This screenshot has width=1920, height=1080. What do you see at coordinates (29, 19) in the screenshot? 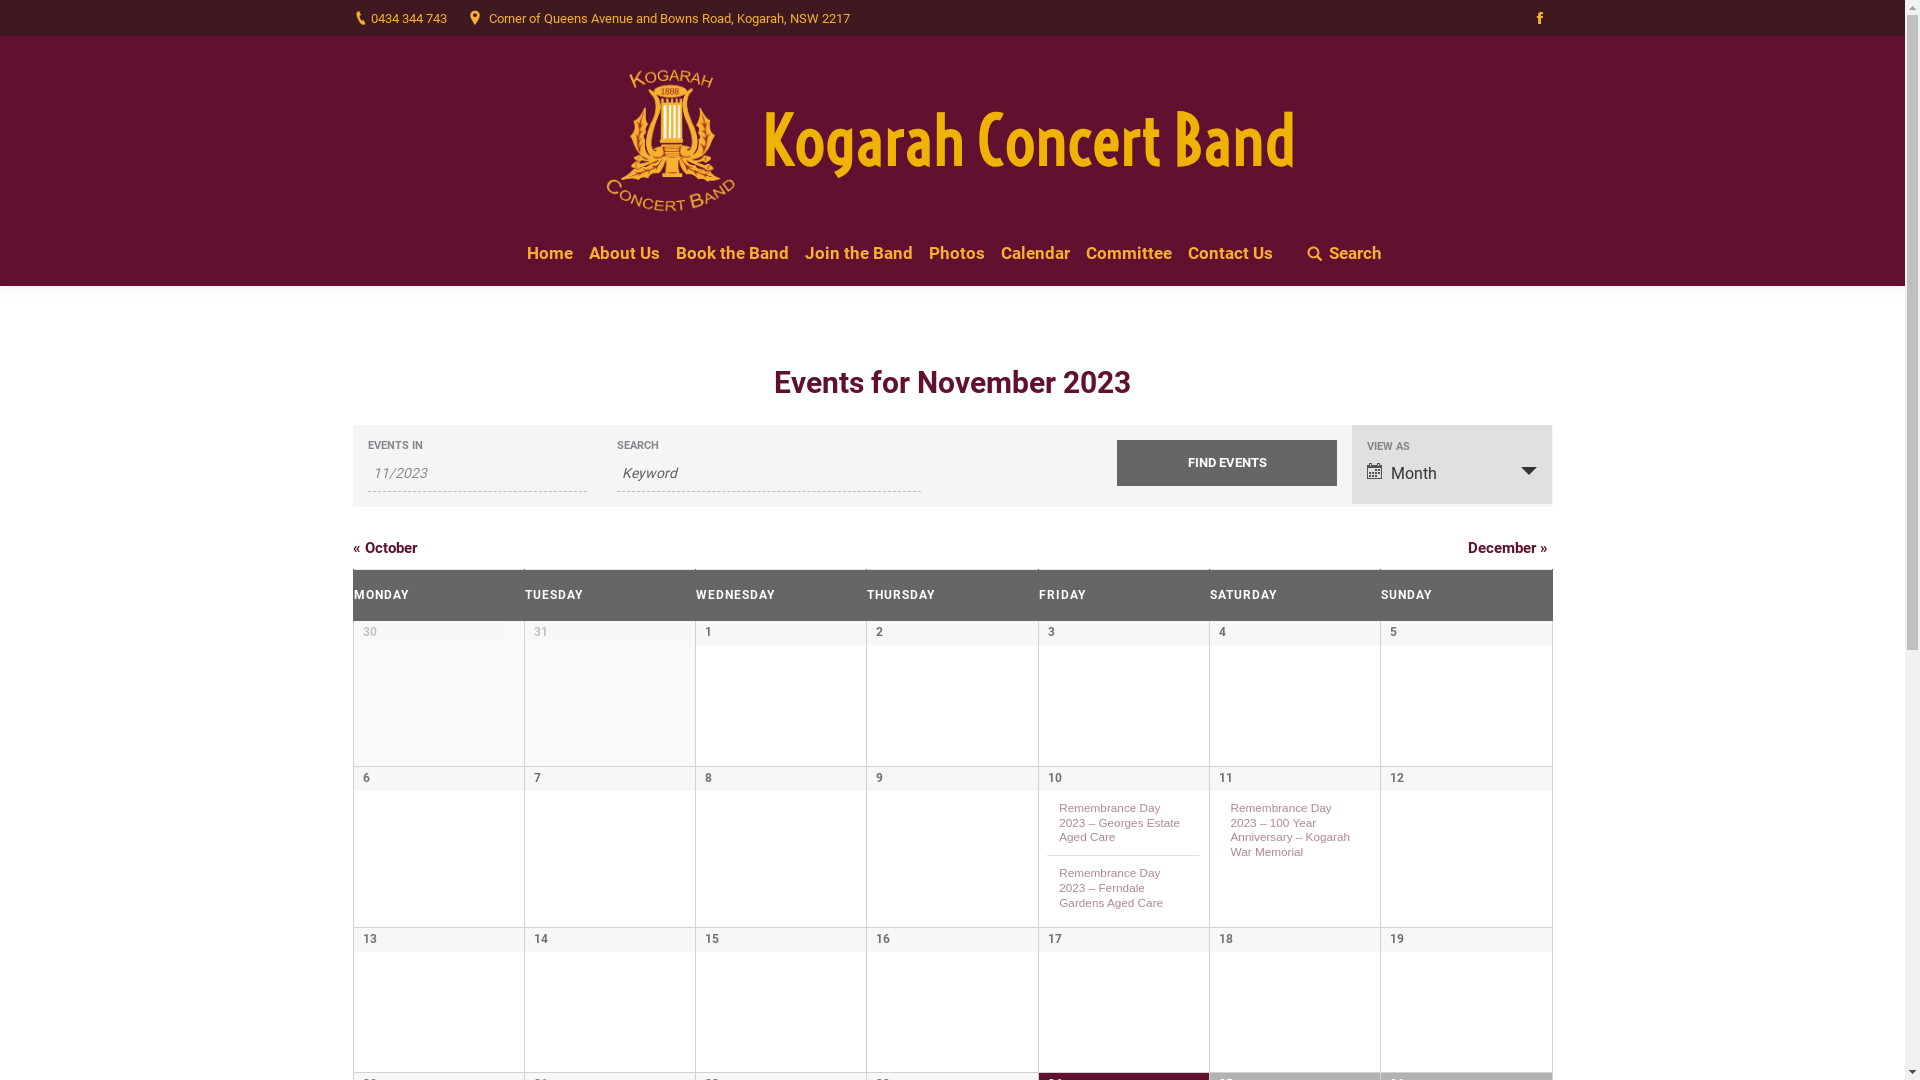
I see `Go!` at bounding box center [29, 19].